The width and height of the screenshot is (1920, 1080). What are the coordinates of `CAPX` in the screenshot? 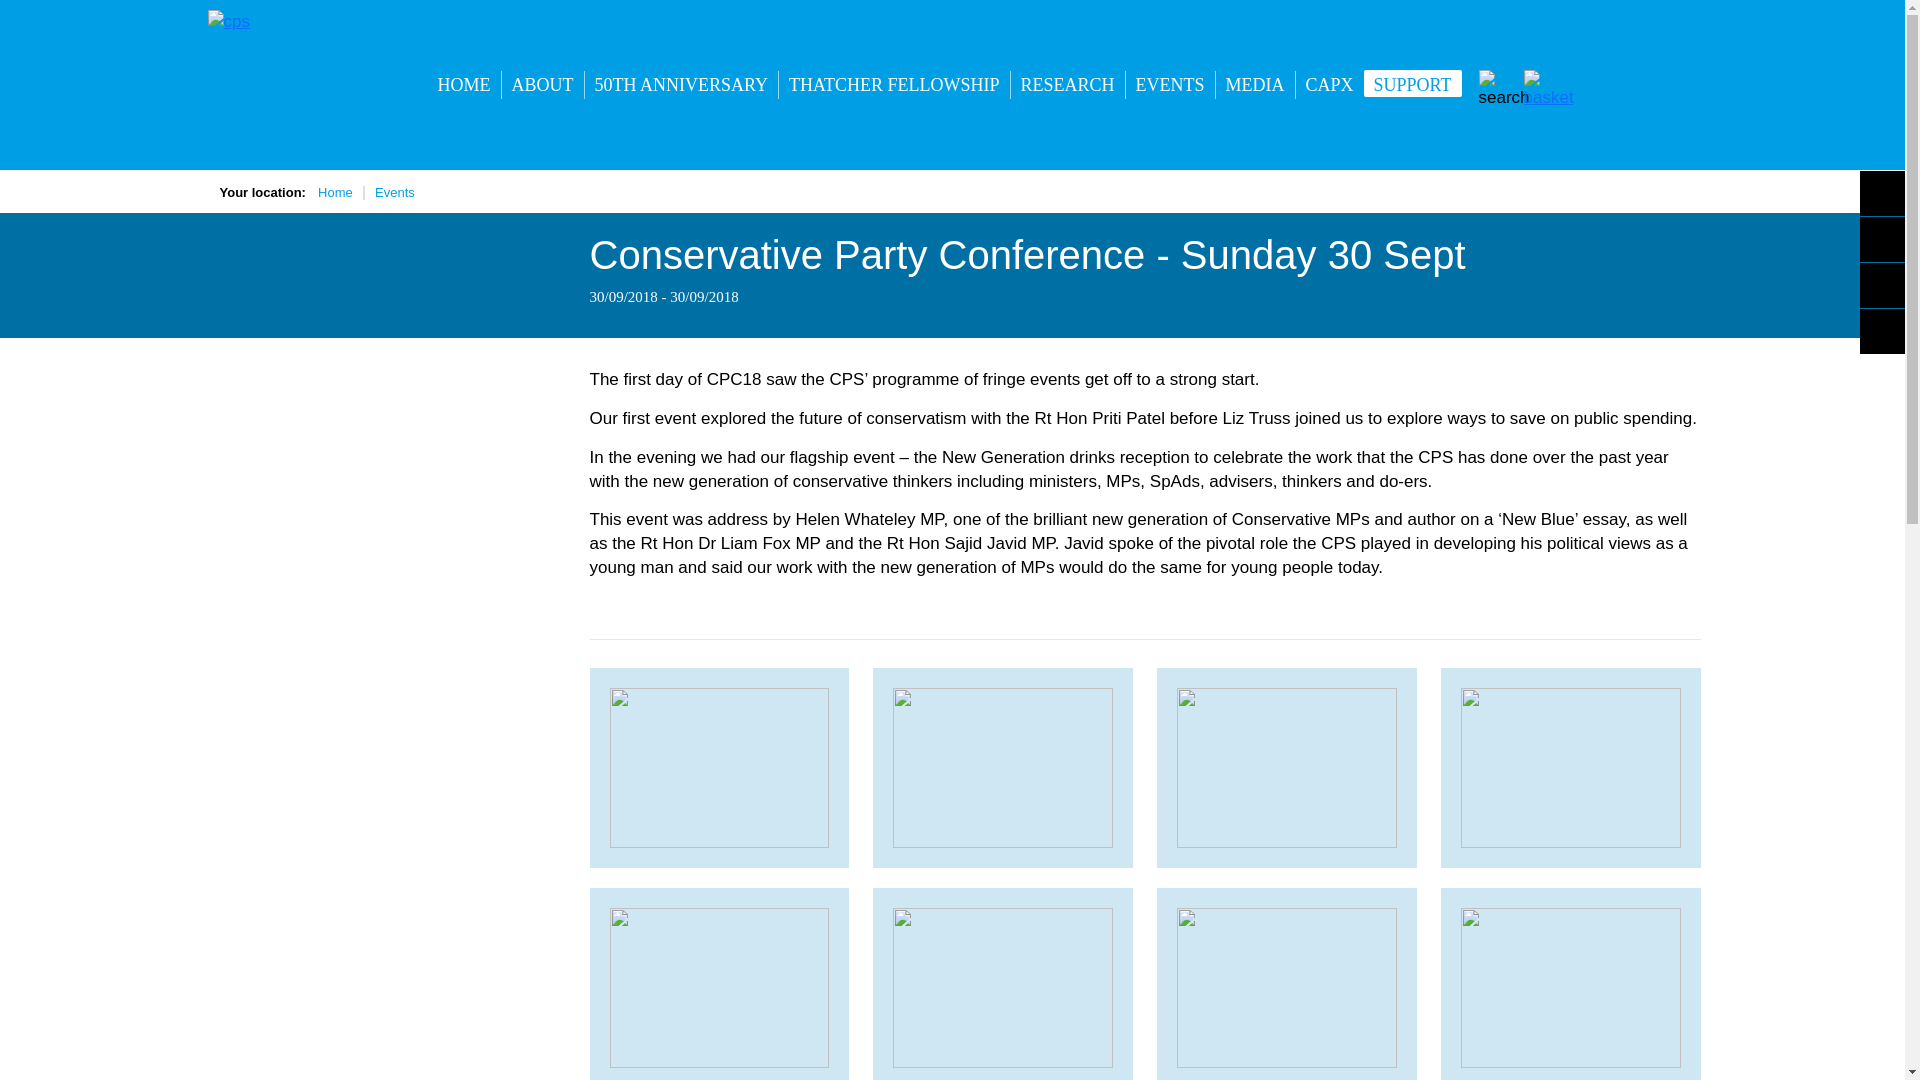 It's located at (1330, 85).